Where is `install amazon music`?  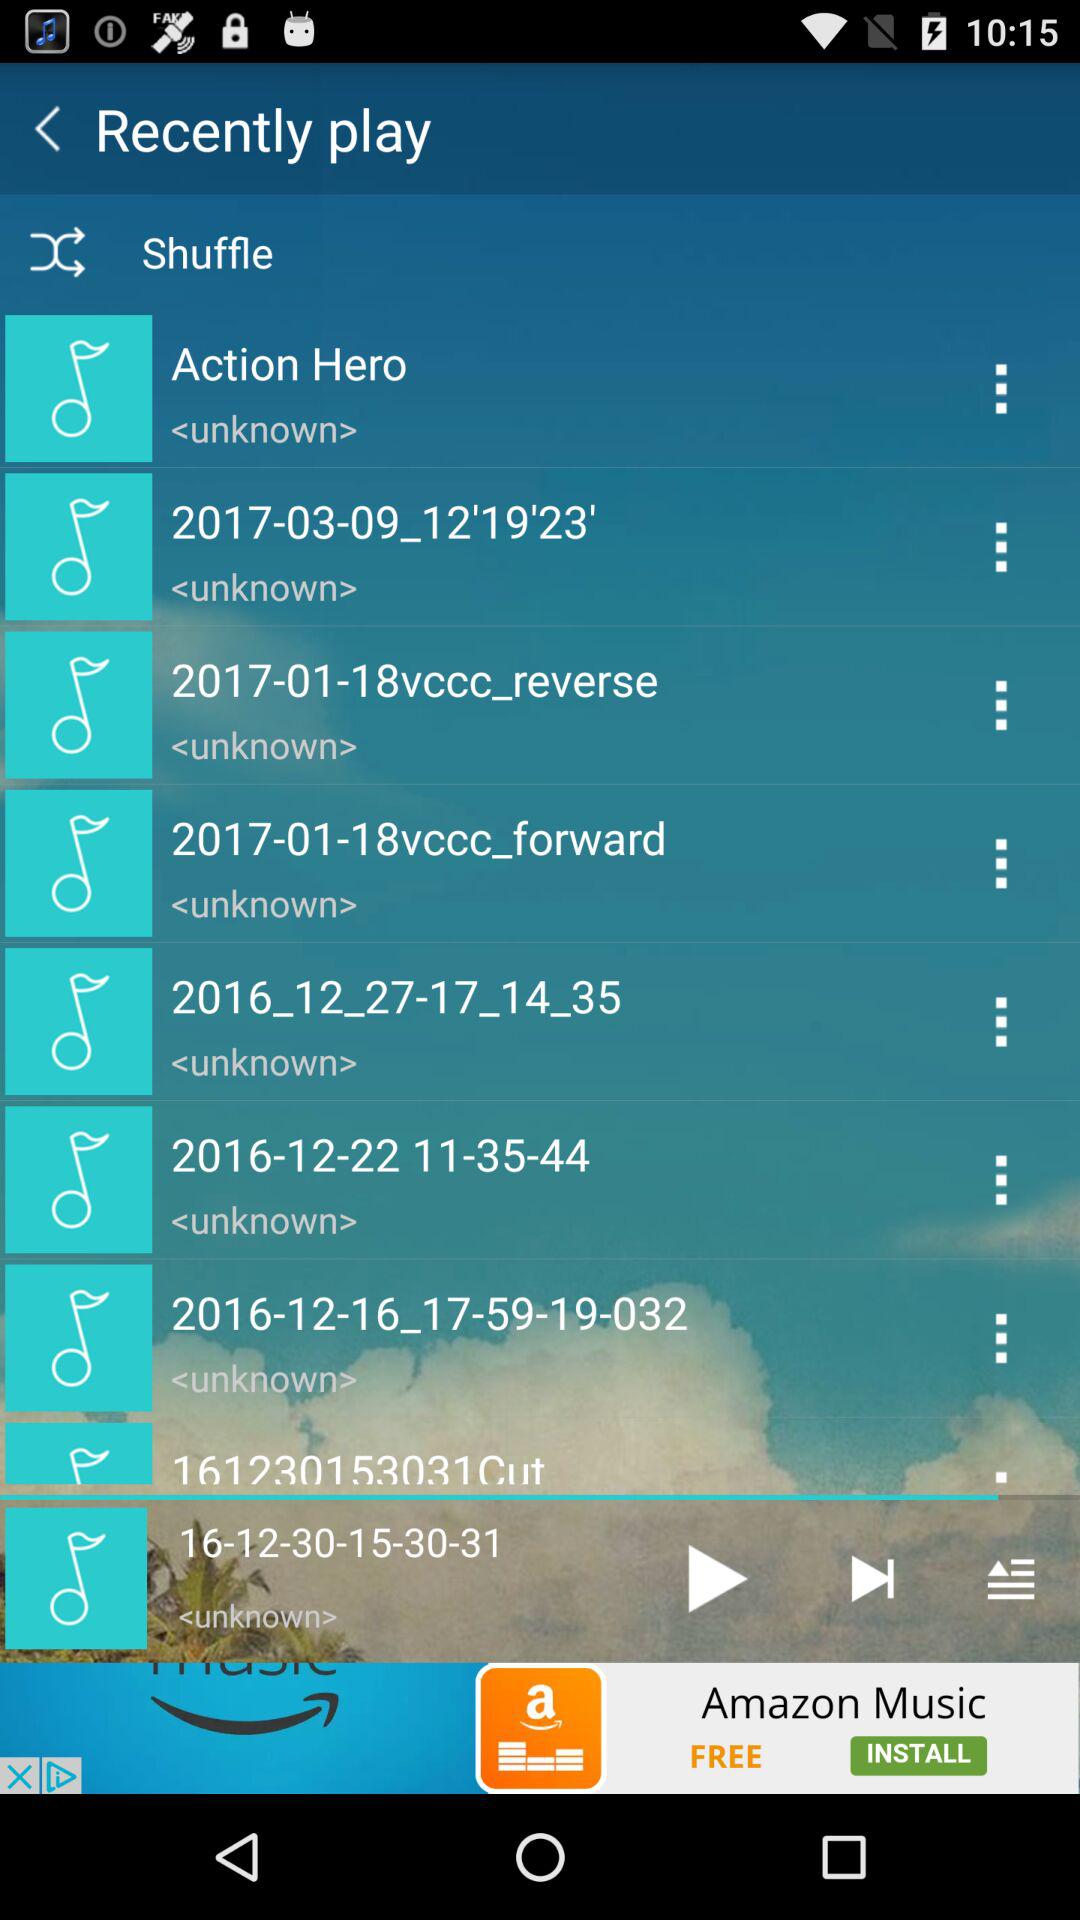 install amazon music is located at coordinates (540, 1728).